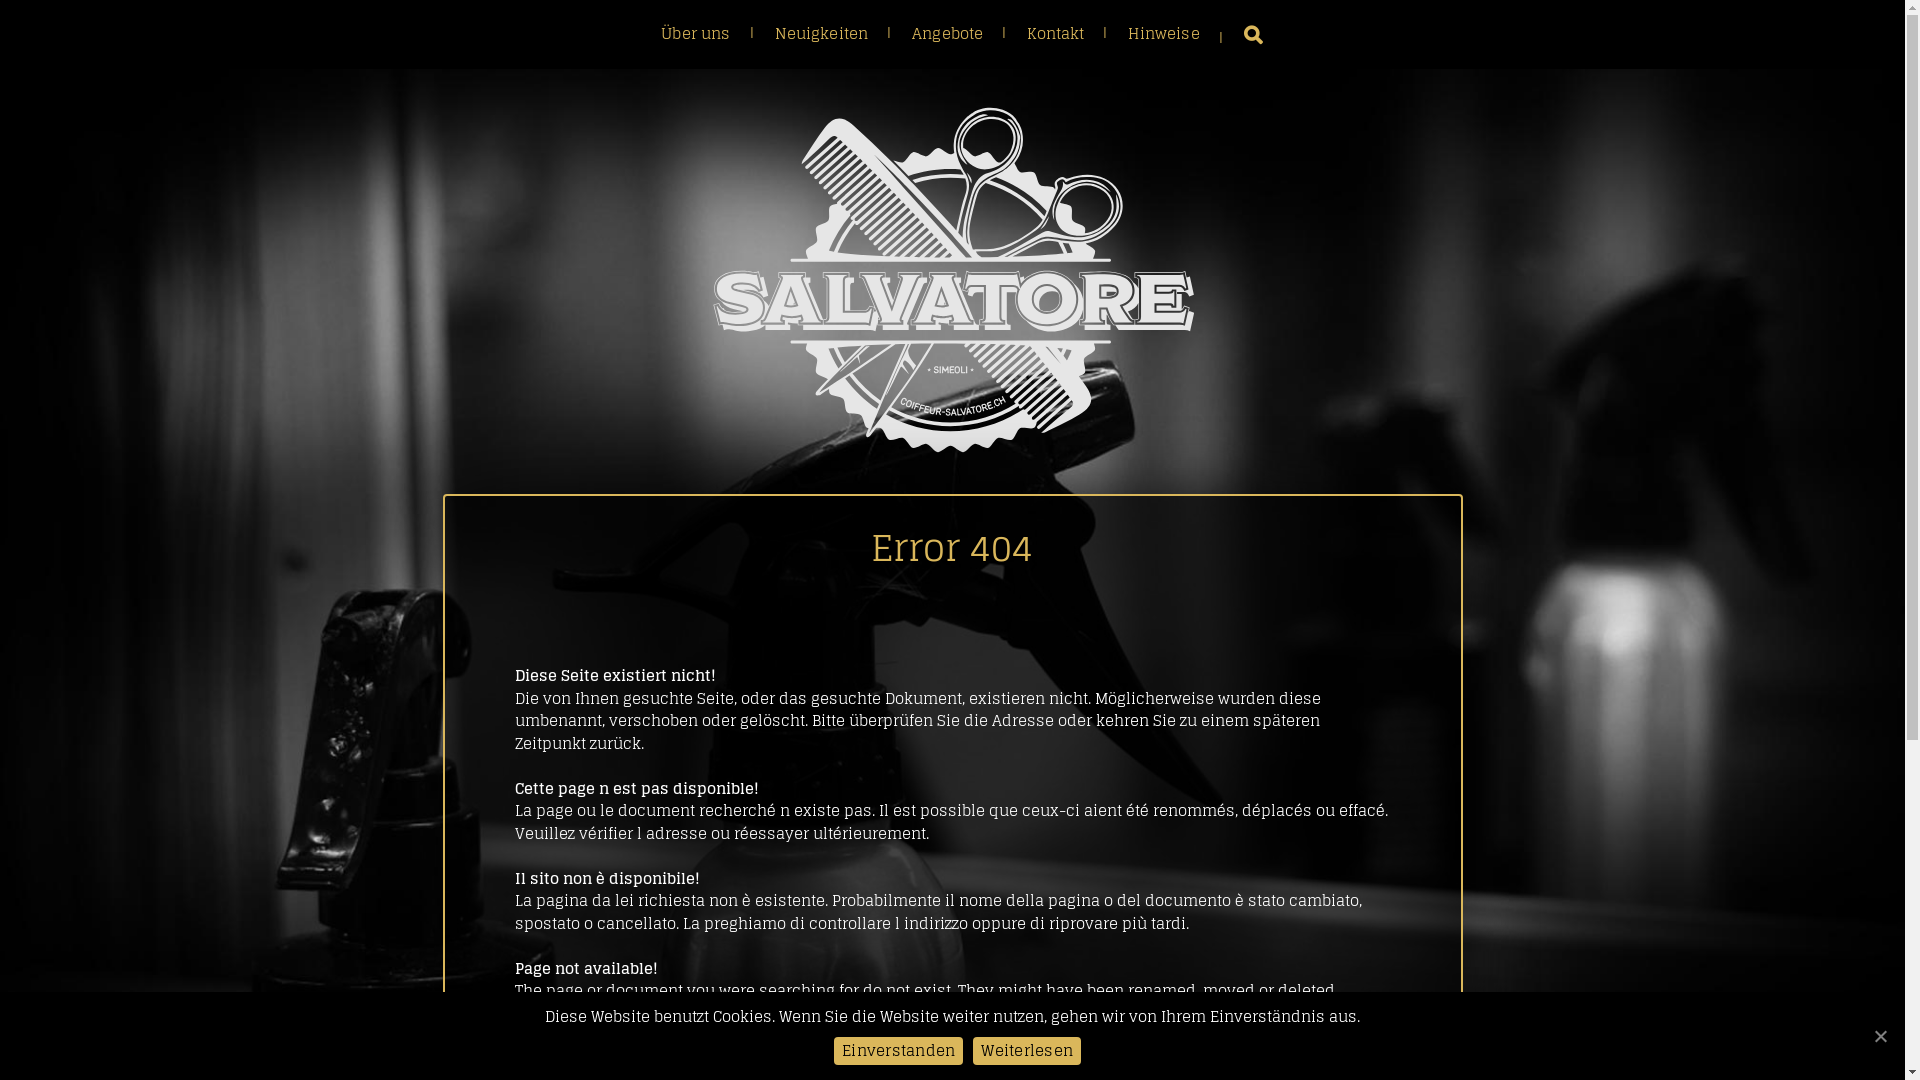 This screenshot has width=1920, height=1080. I want to click on Coiffeur Salvatore, so click(952, 280).